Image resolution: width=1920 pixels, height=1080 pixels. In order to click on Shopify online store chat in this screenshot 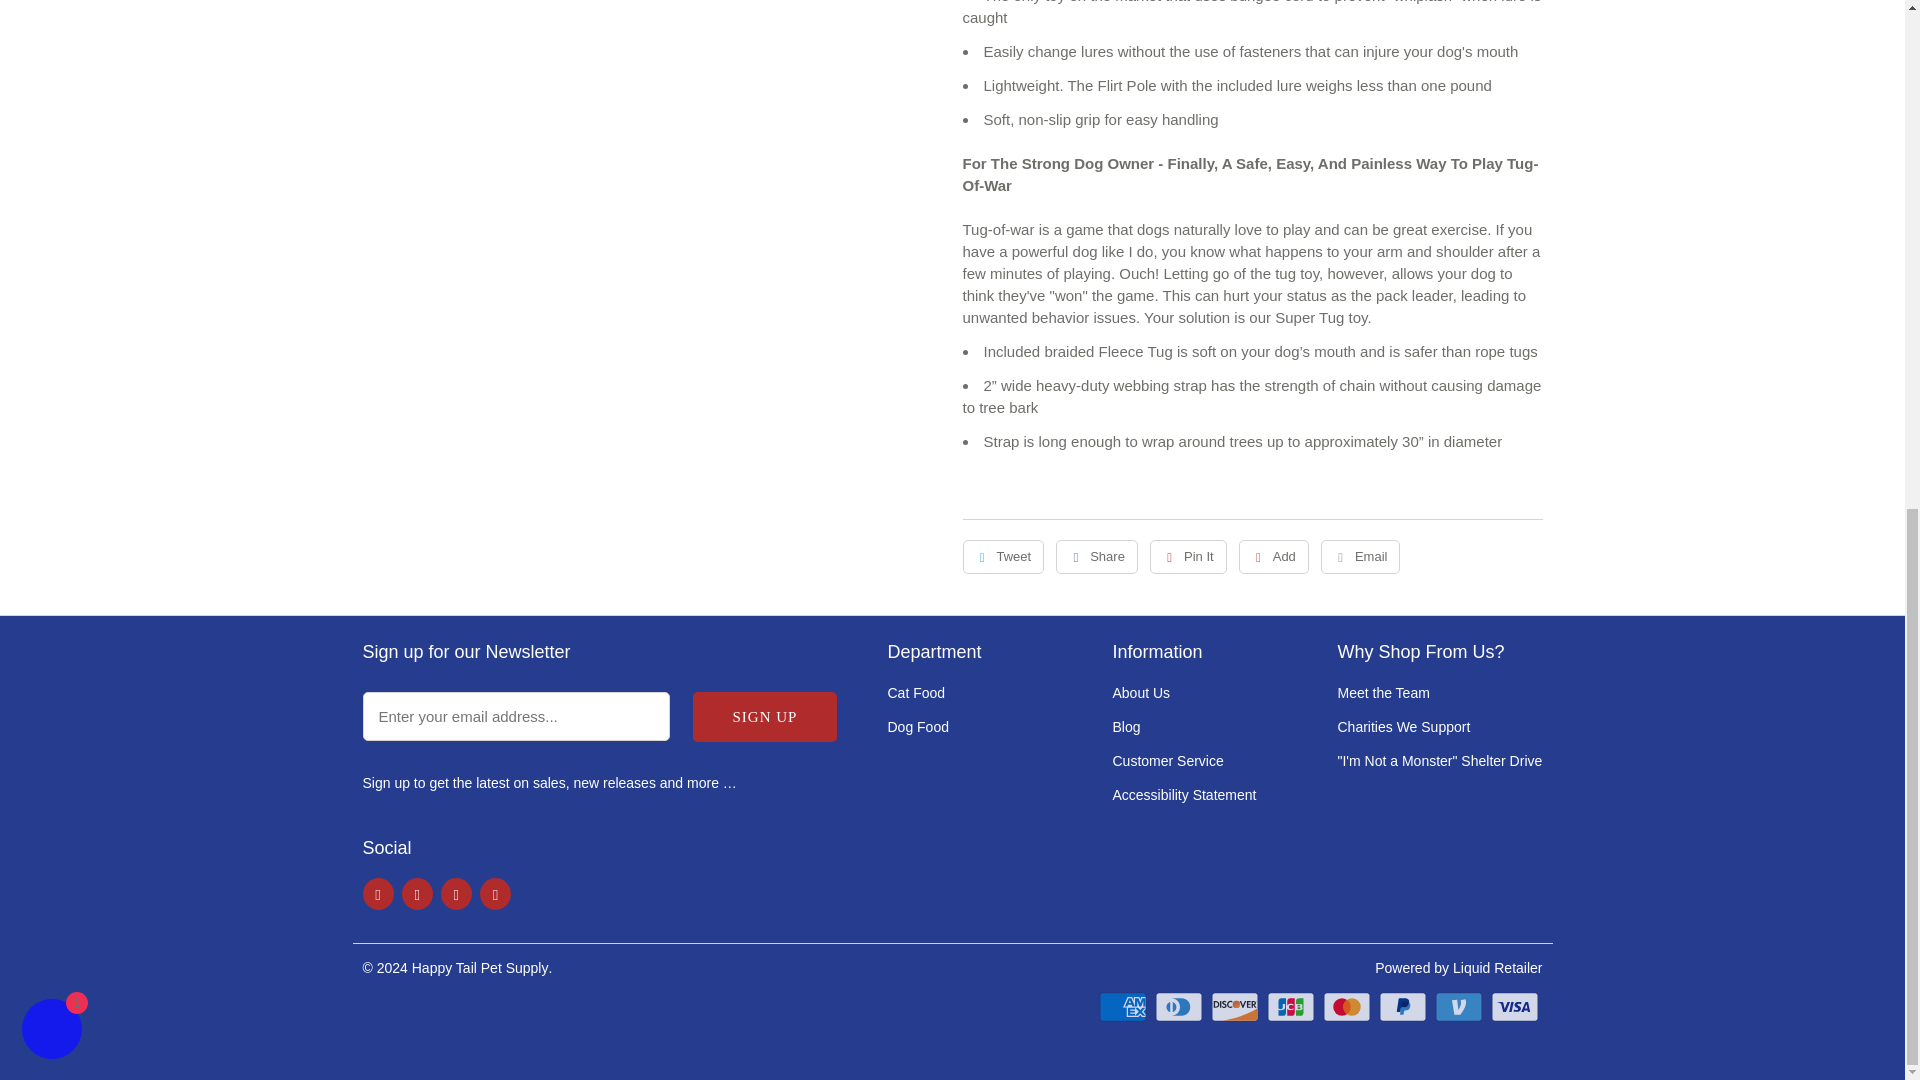, I will do `click(52, 70)`.